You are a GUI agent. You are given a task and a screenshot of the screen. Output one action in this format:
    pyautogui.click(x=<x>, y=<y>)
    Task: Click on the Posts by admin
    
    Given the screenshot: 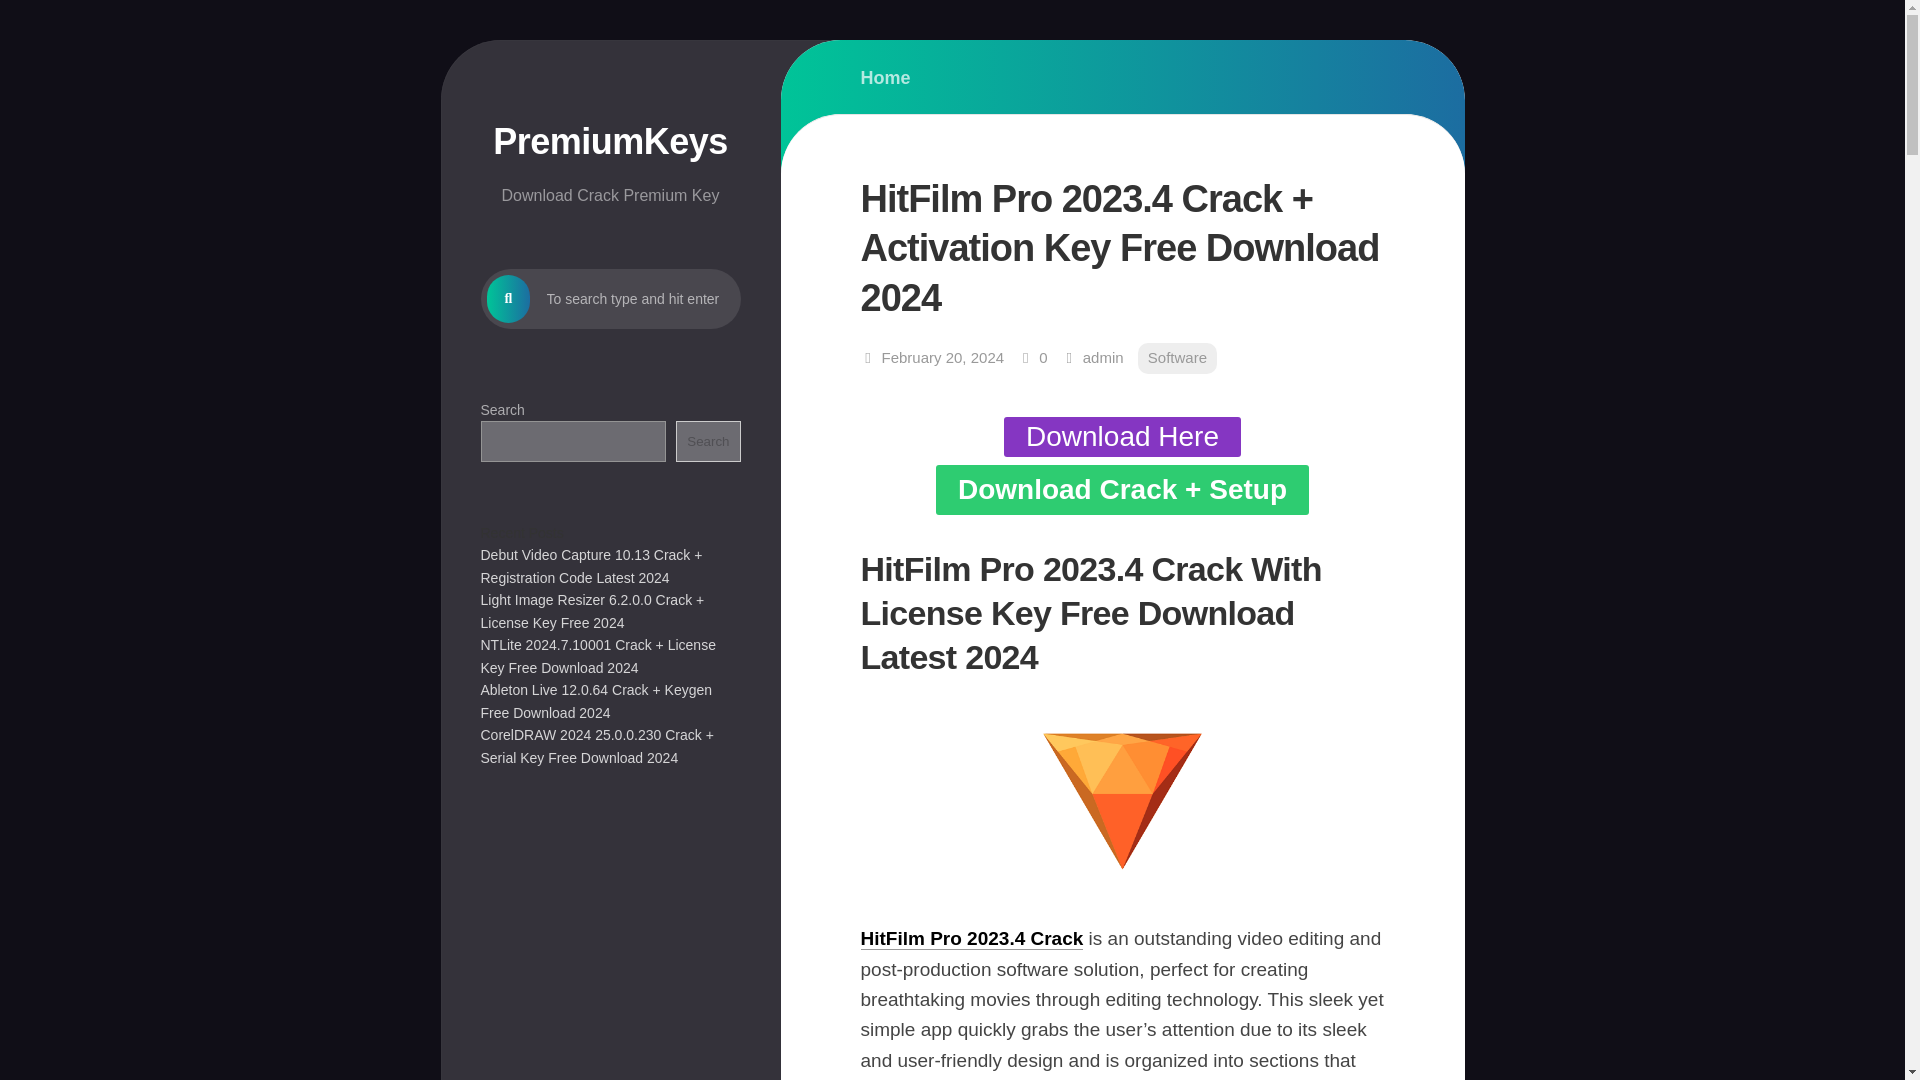 What is the action you would take?
    pyautogui.click(x=1102, y=357)
    